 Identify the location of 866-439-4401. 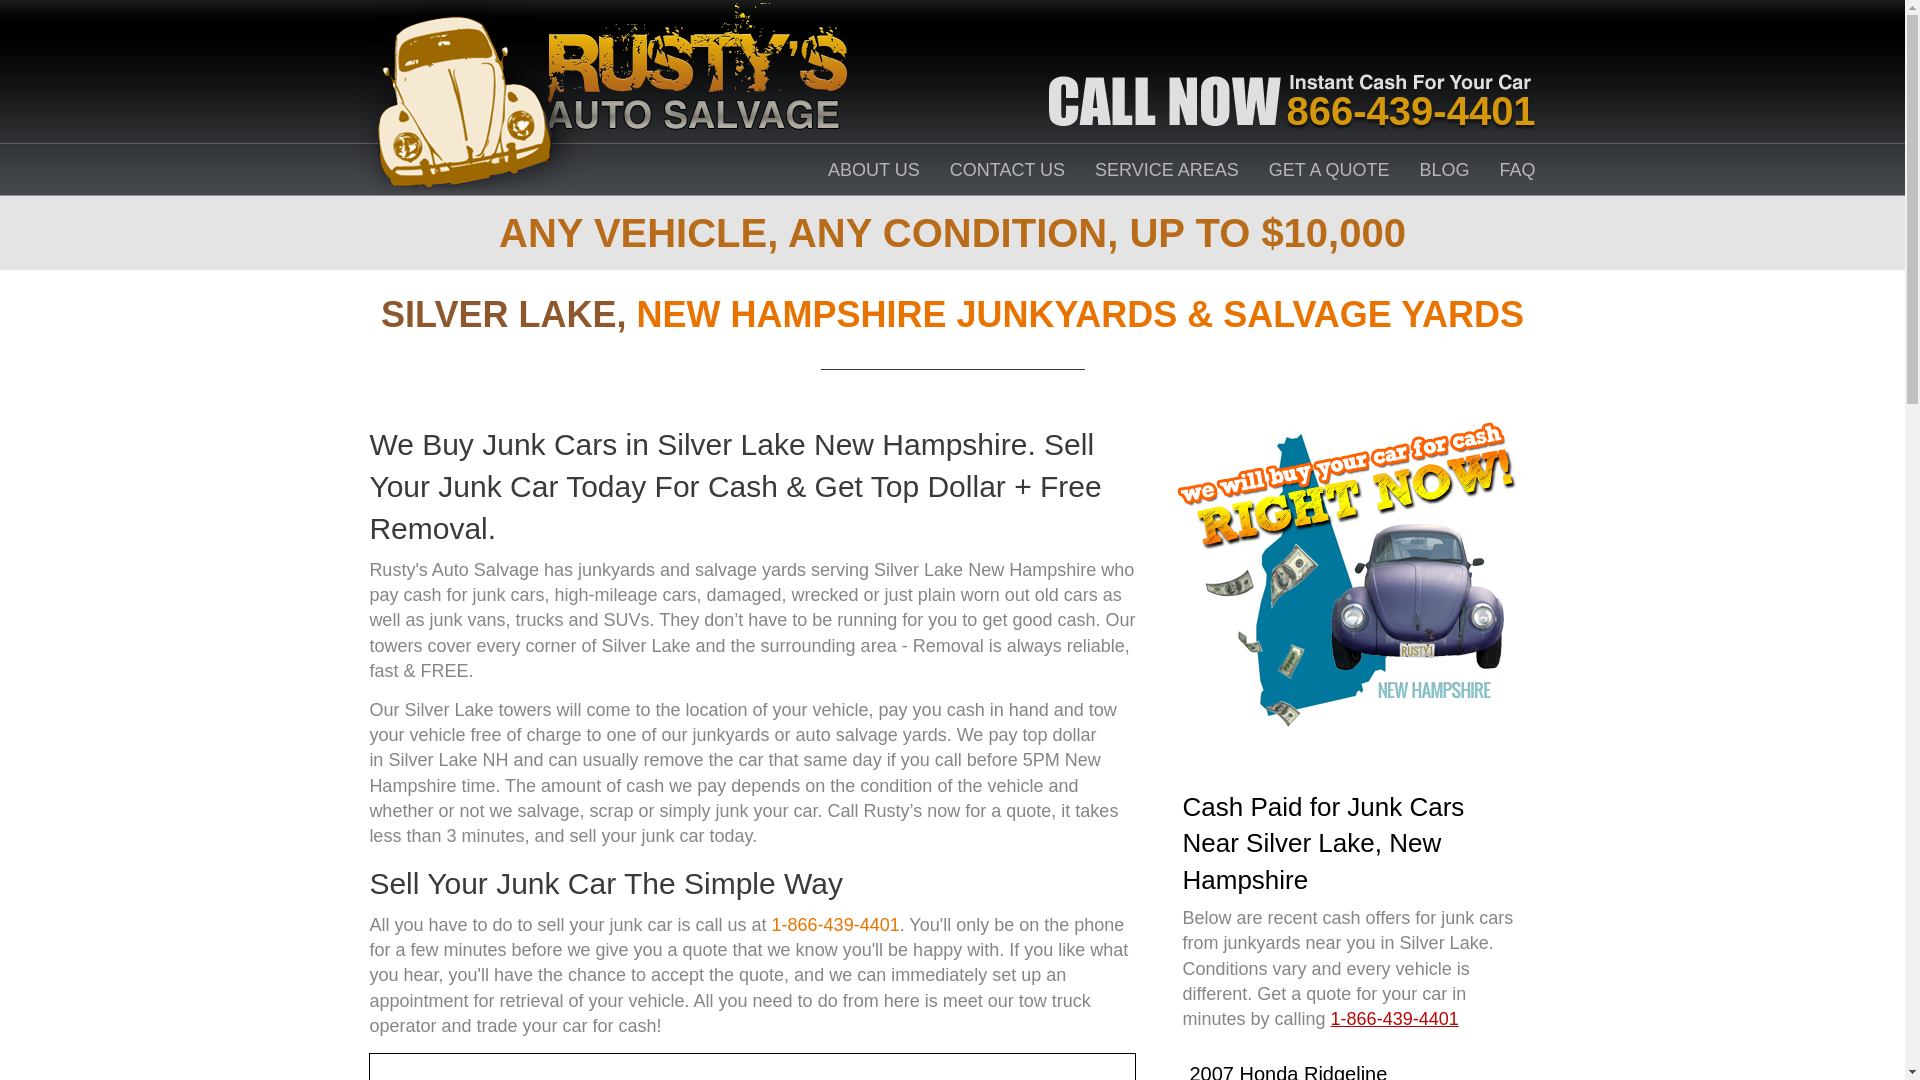
(1411, 110).